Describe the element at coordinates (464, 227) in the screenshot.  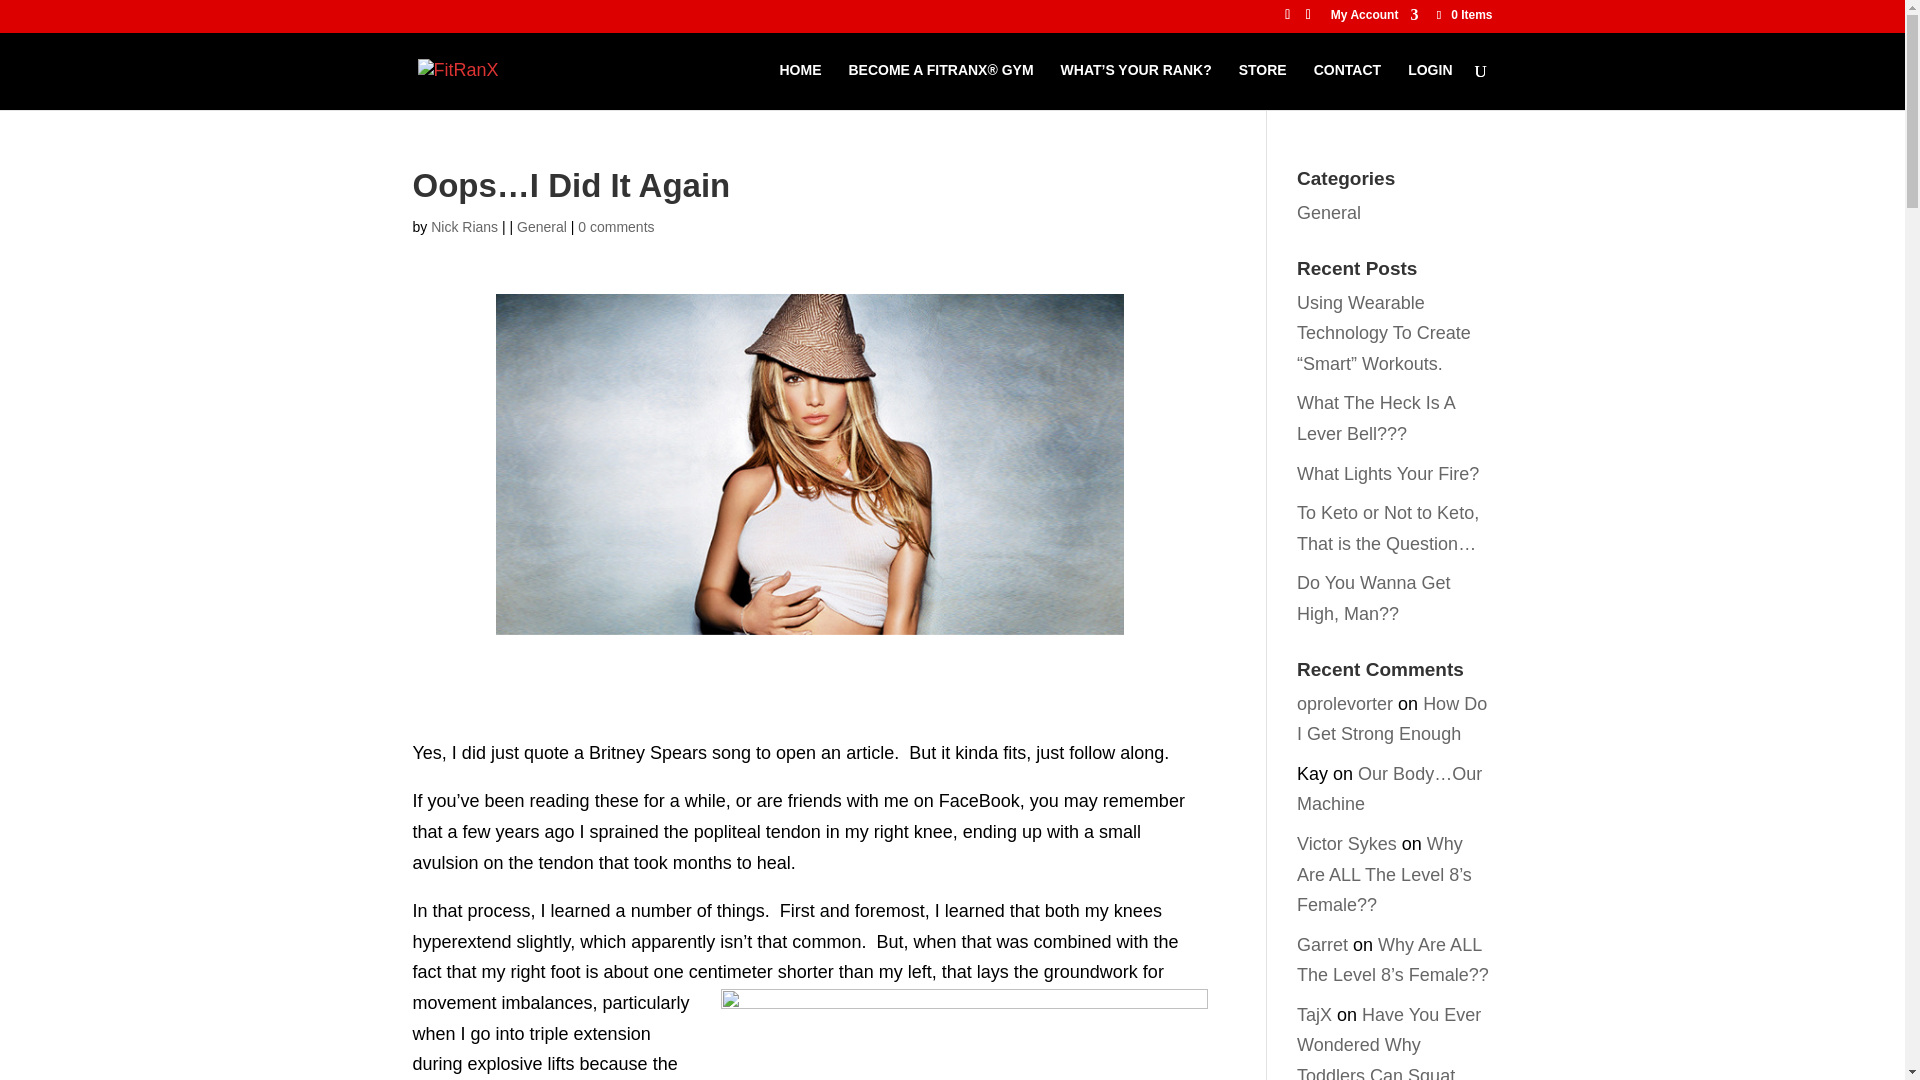
I see `Nick Rians` at that location.